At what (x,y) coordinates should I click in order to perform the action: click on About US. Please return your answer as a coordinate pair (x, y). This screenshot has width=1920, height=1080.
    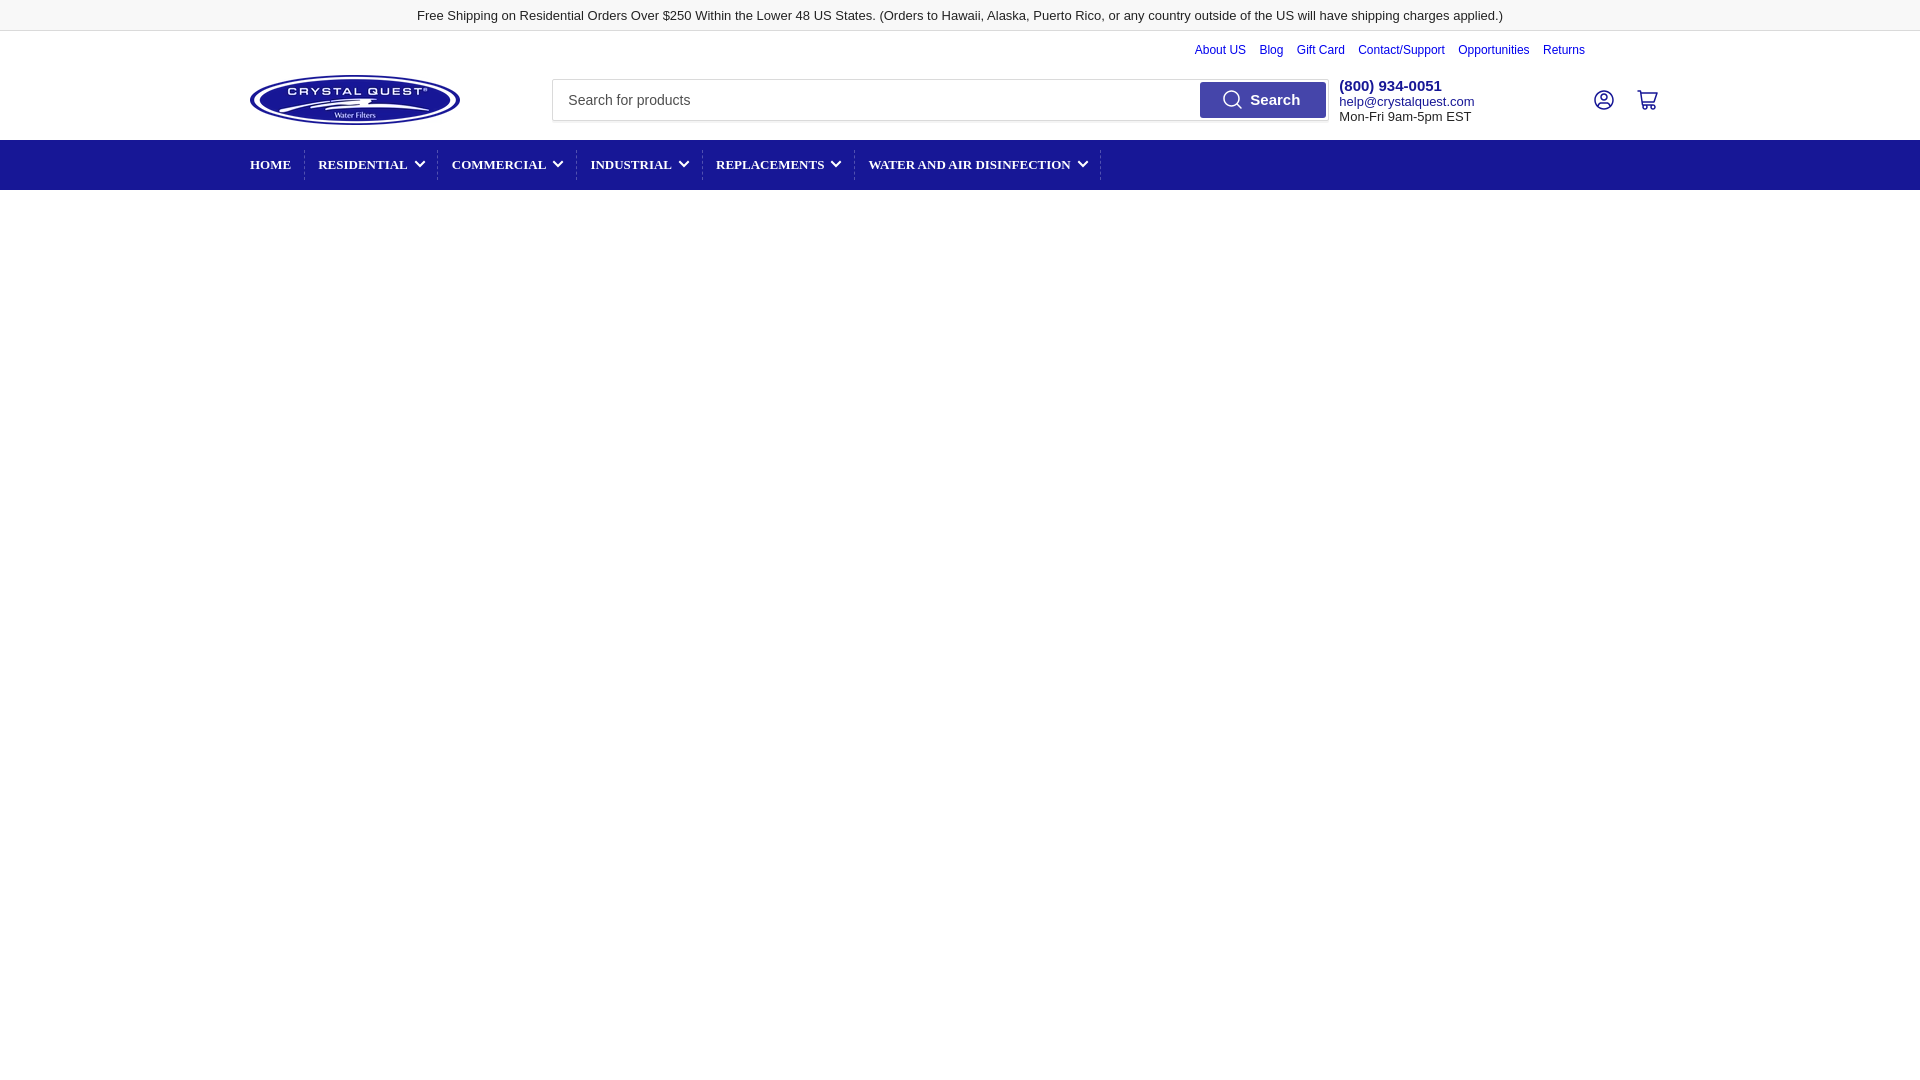
    Looking at the image, I should click on (1220, 50).